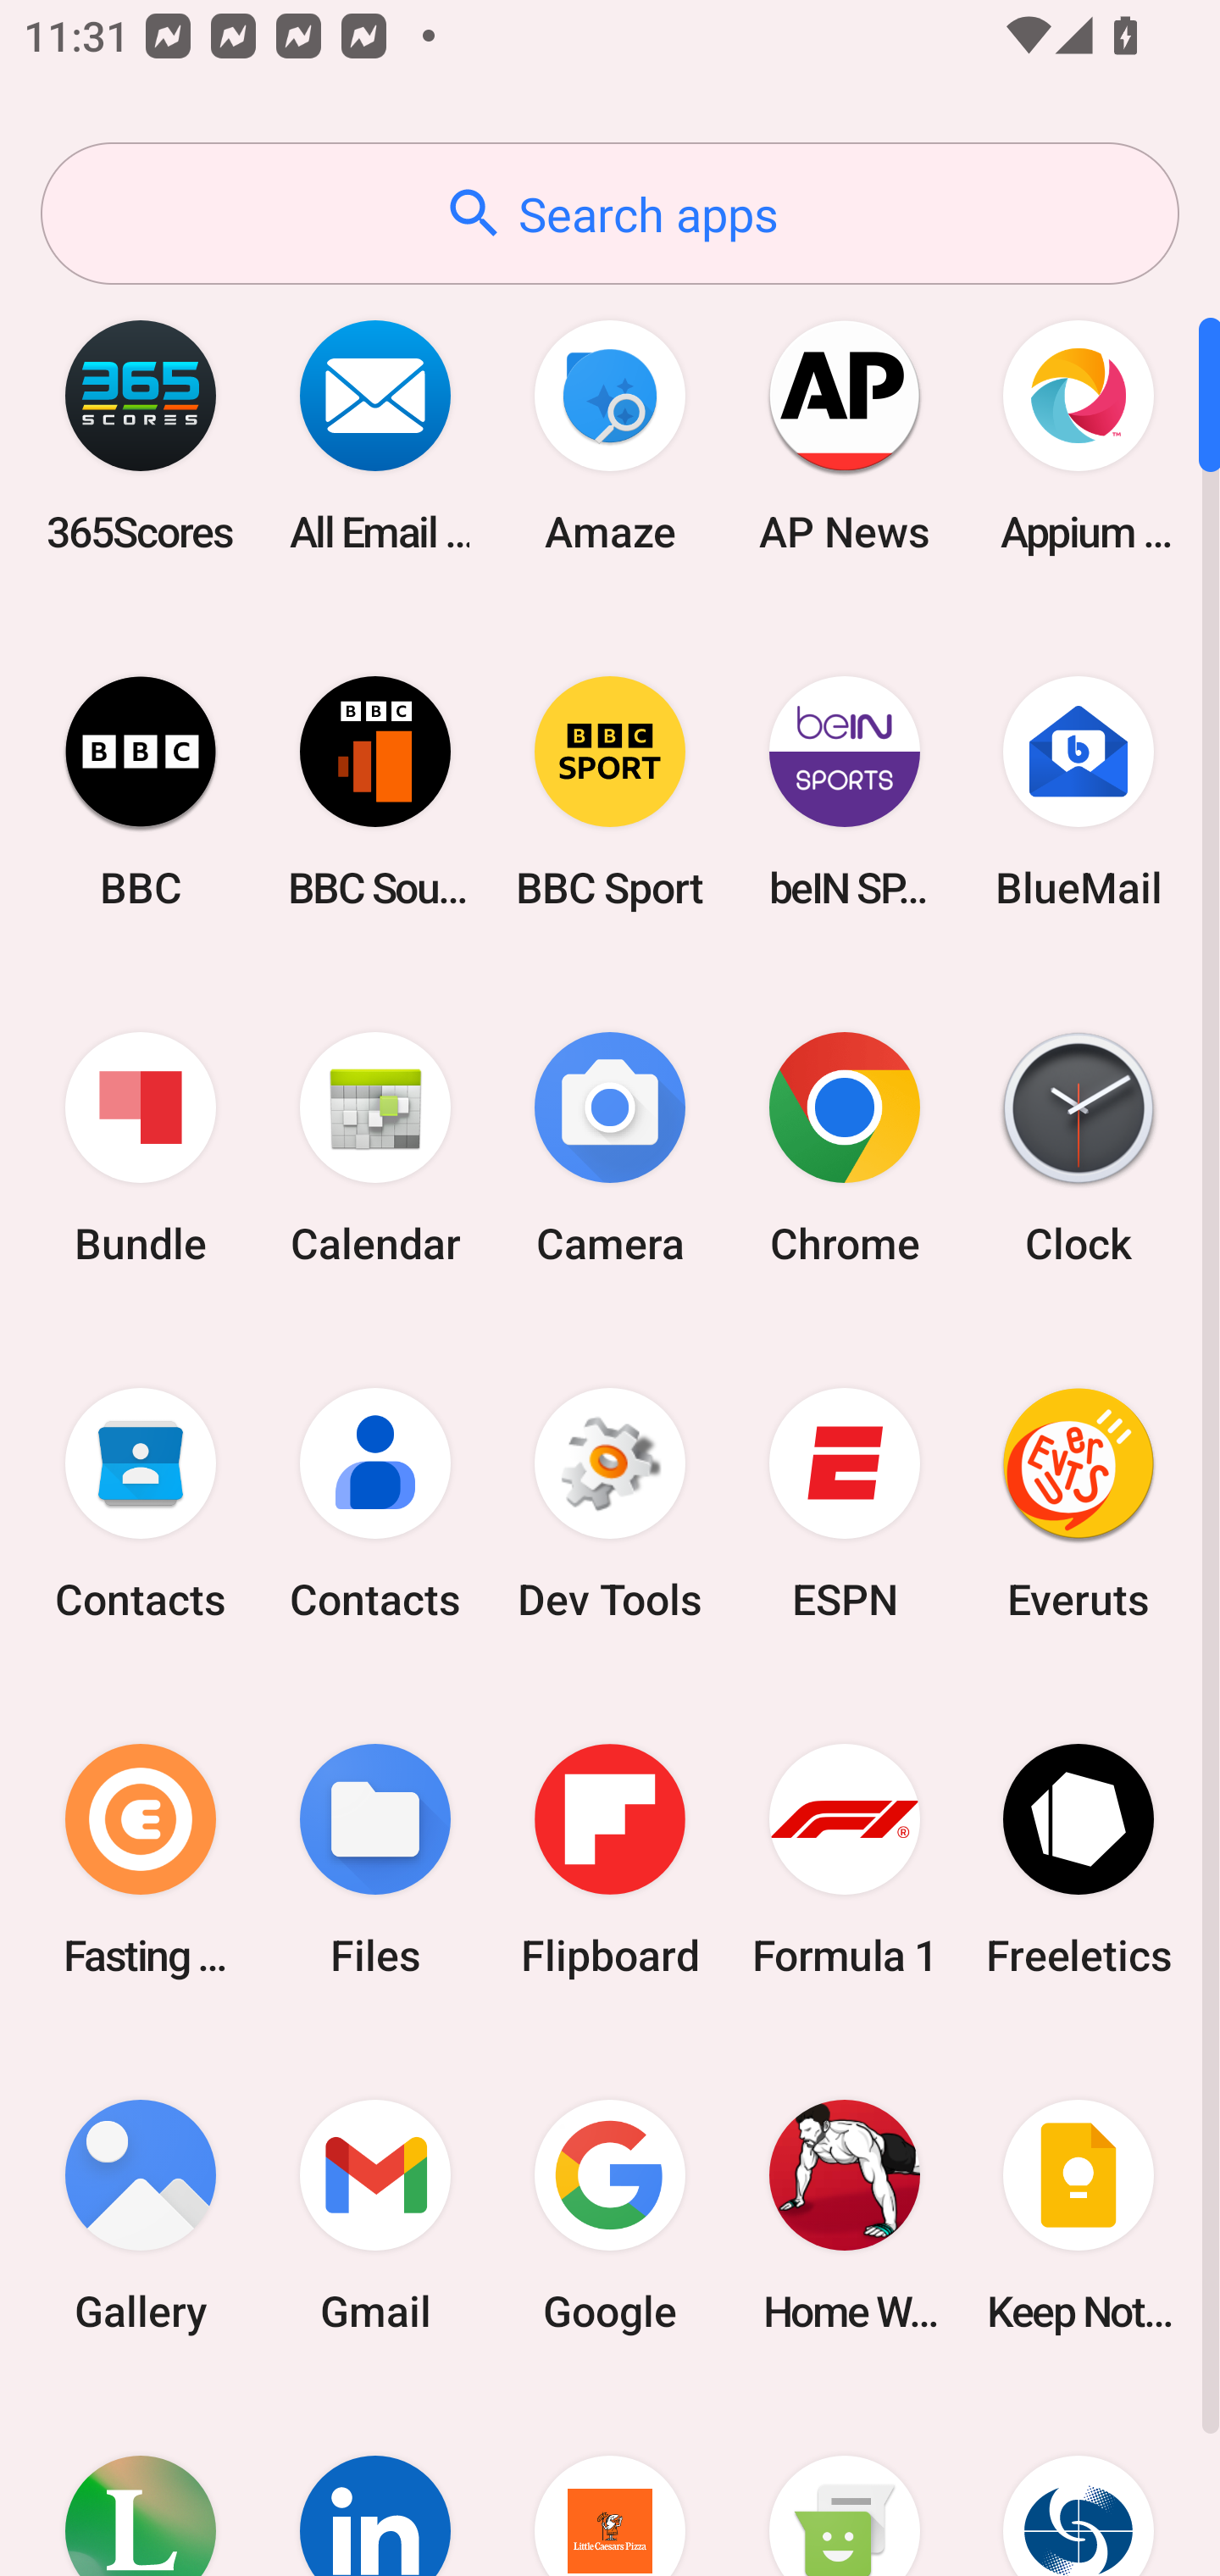 This screenshot has height=2576, width=1220. What do you see at coordinates (375, 791) in the screenshot?
I see `BBC Sounds` at bounding box center [375, 791].